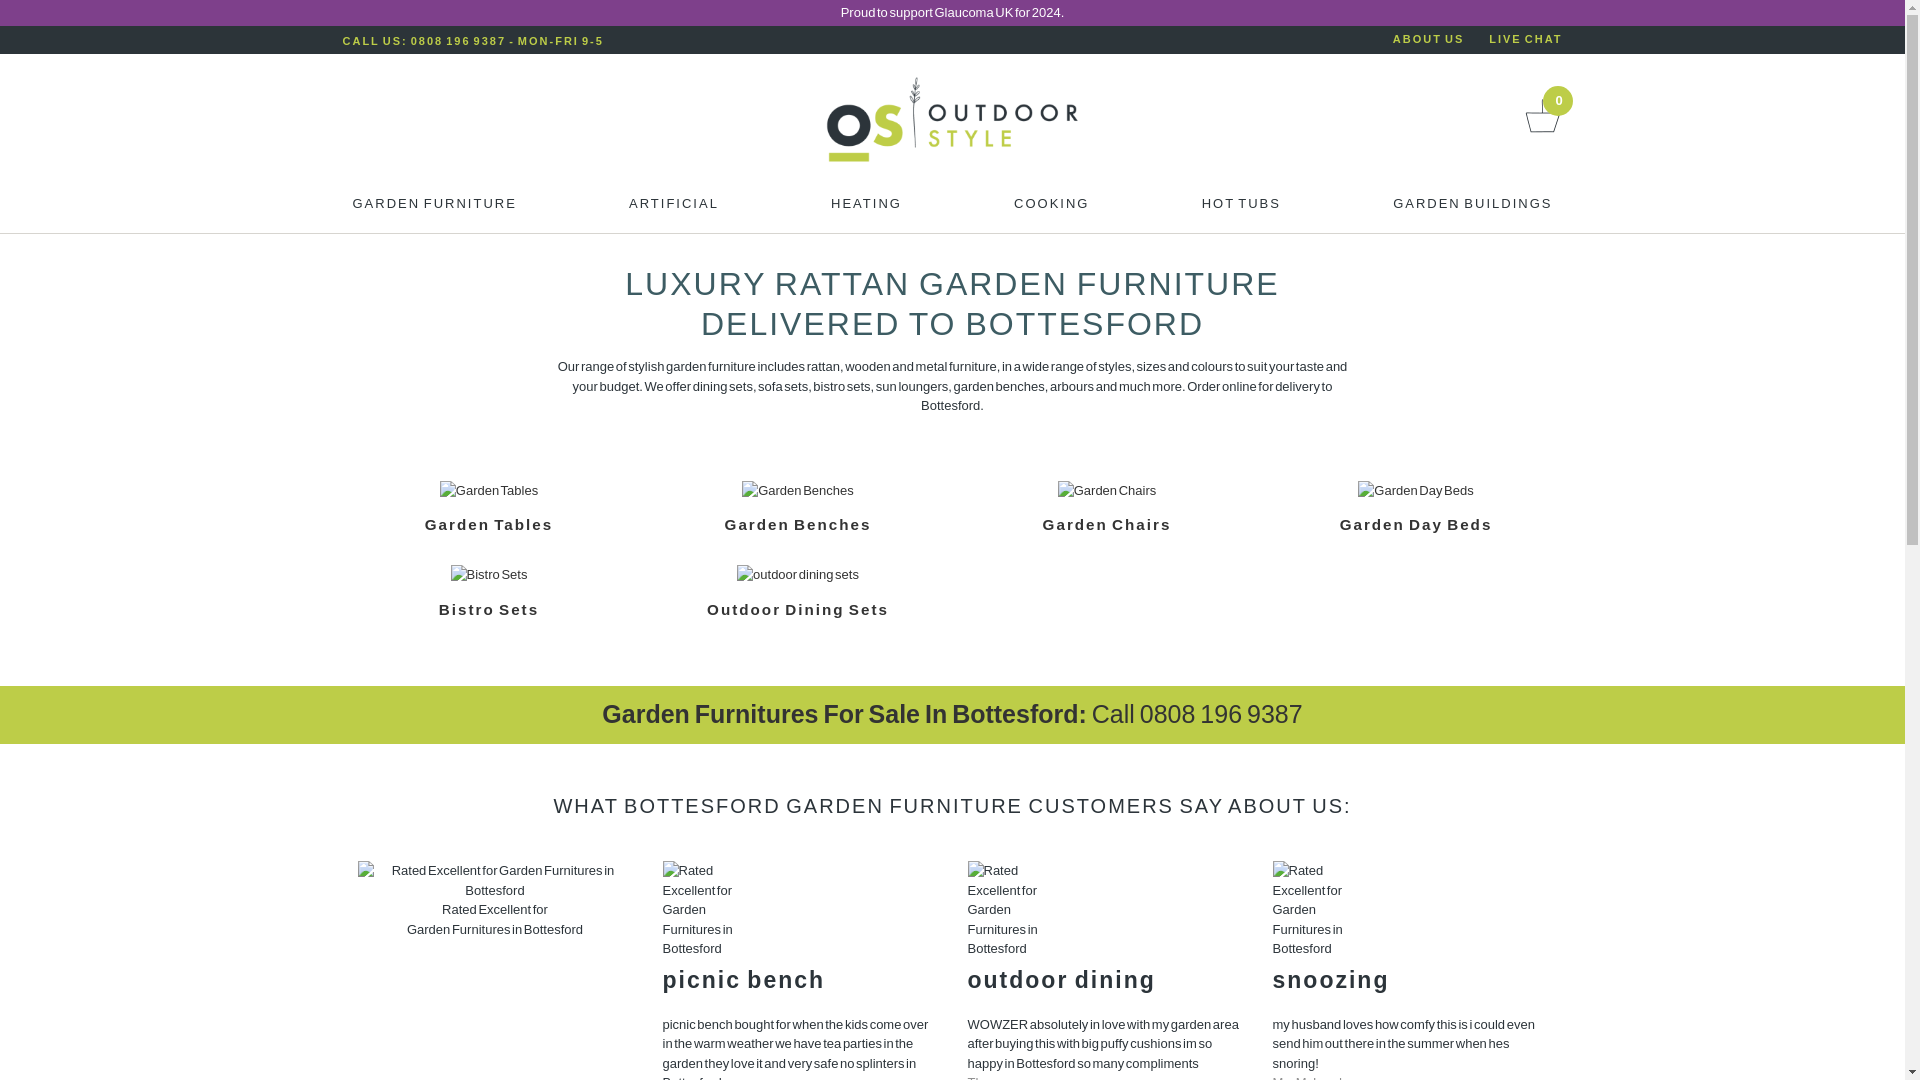 This screenshot has width=1920, height=1080. What do you see at coordinates (434, 208) in the screenshot?
I see `GARDEN FURNITURE` at bounding box center [434, 208].